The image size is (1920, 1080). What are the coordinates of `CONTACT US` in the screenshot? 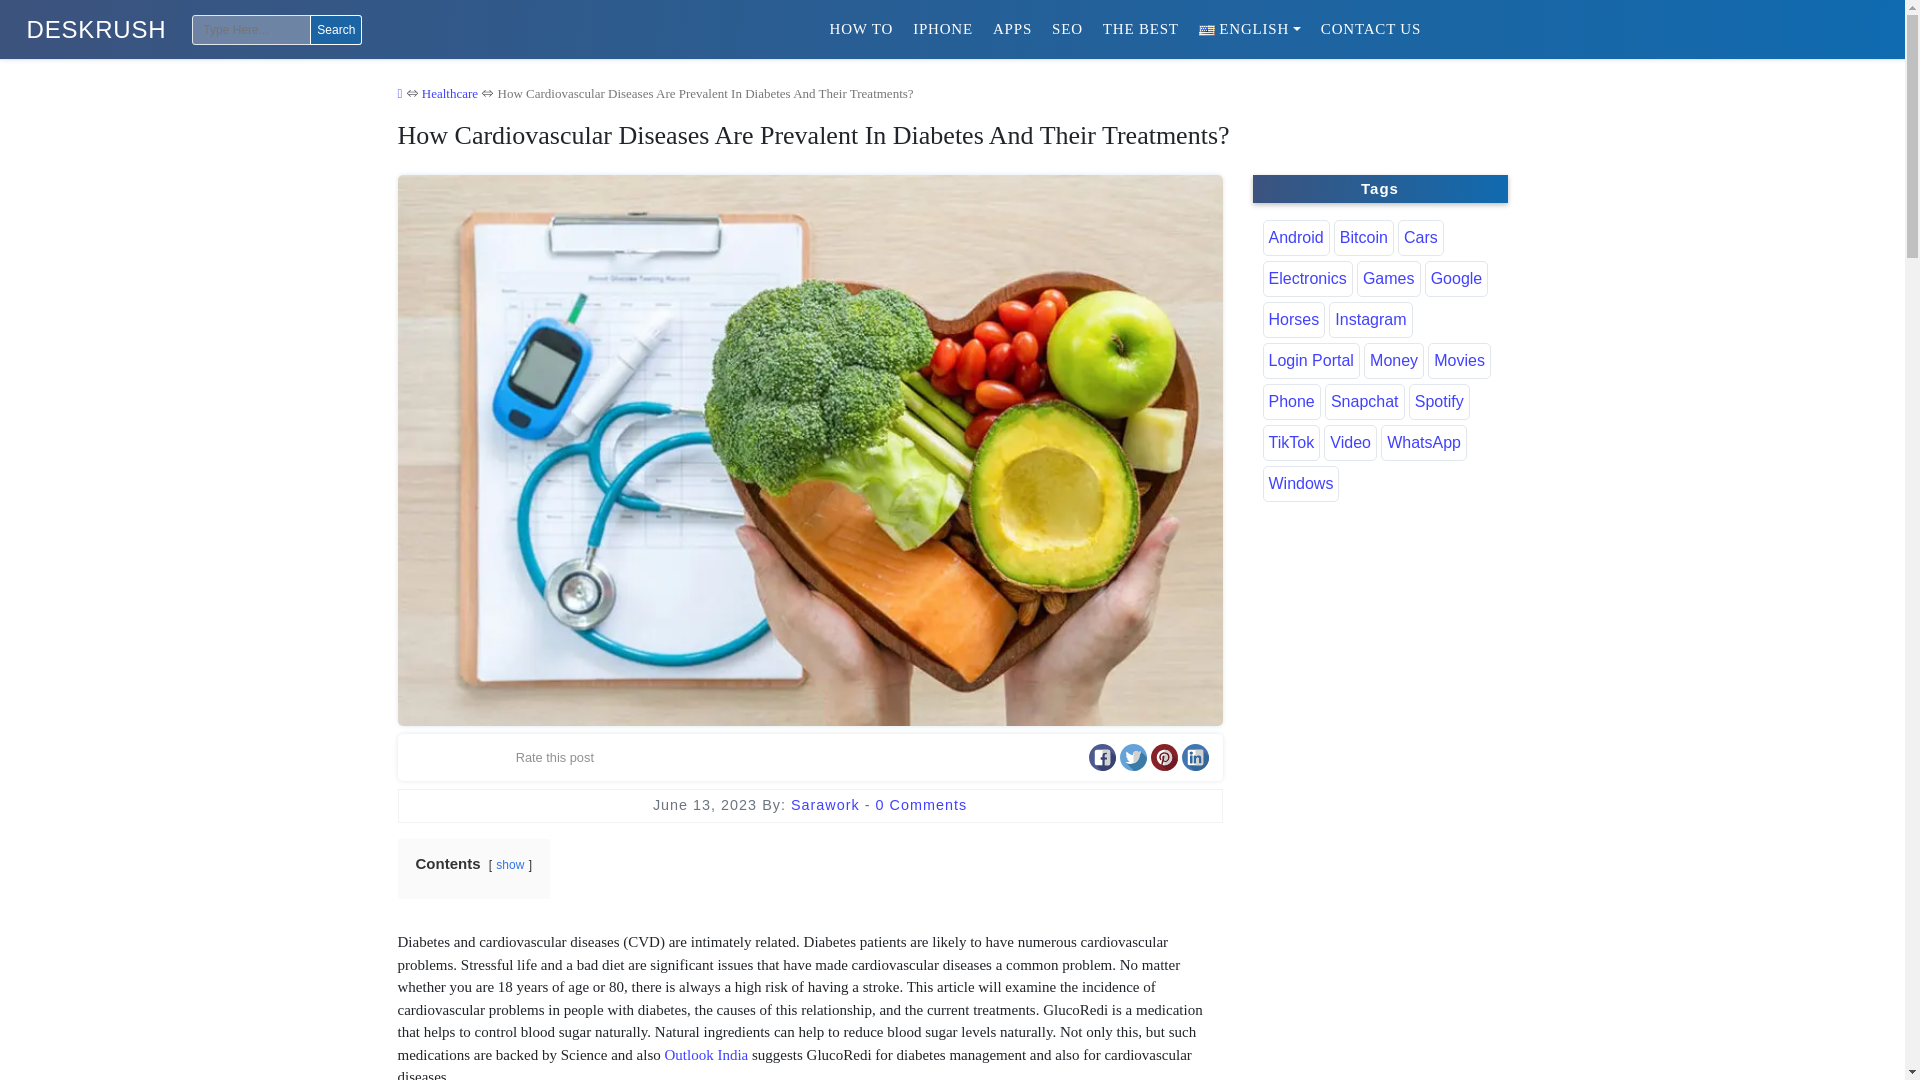 It's located at (1370, 28).